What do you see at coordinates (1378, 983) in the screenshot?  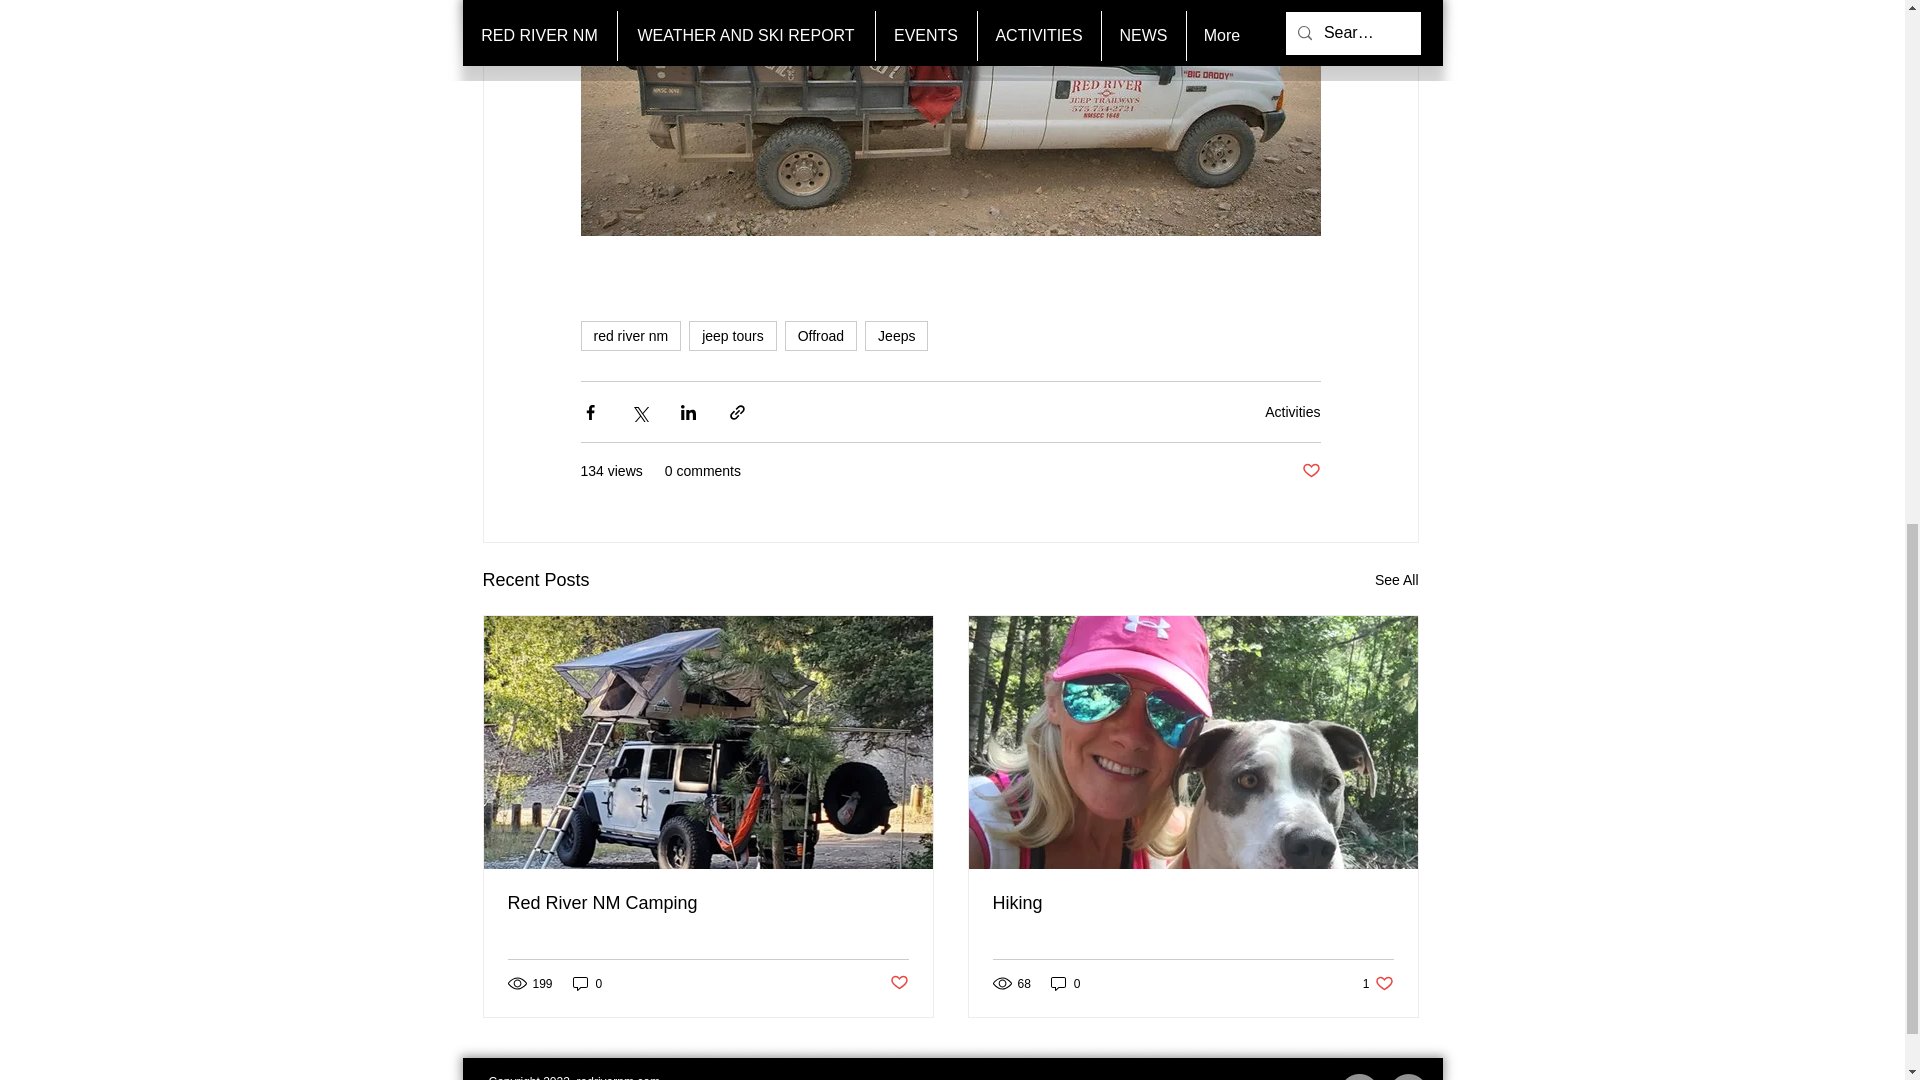 I see `Activities` at bounding box center [1378, 983].